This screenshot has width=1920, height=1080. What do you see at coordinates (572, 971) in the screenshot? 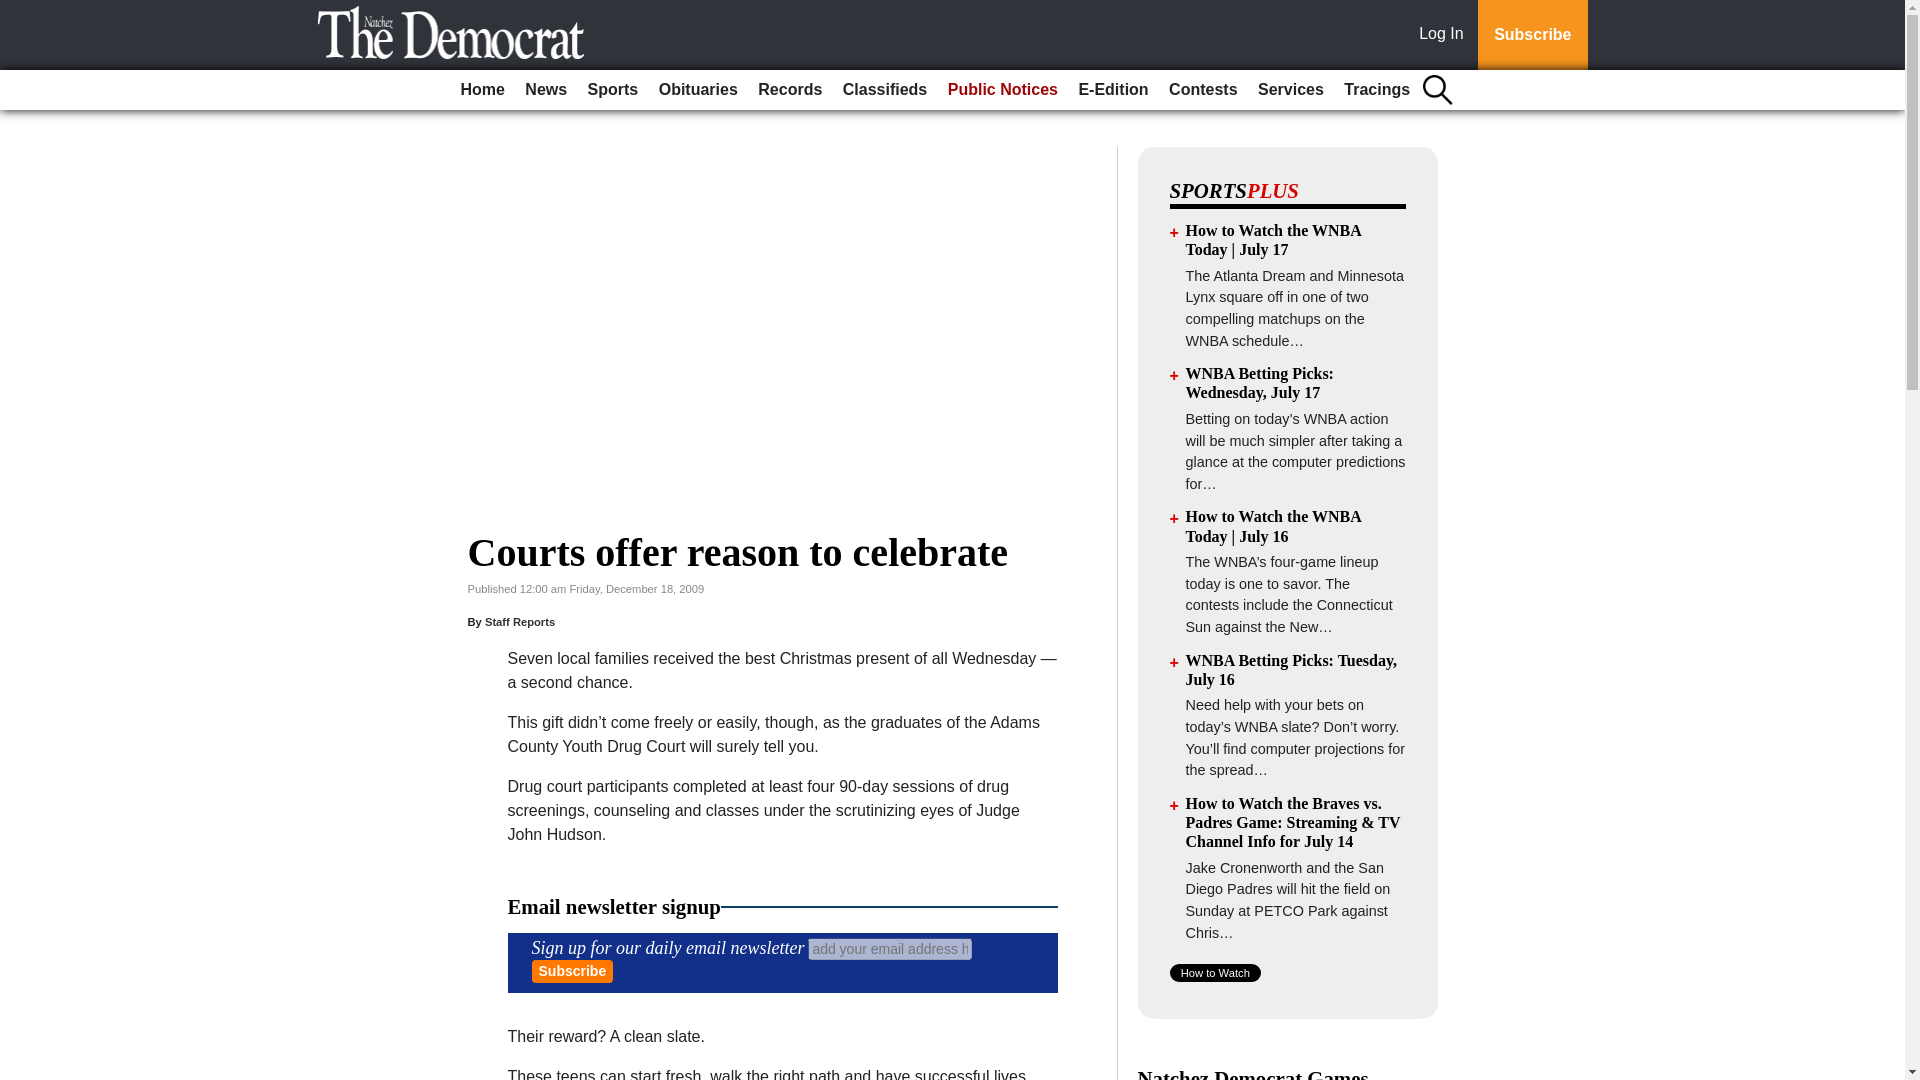
I see `Subscribe` at bounding box center [572, 971].